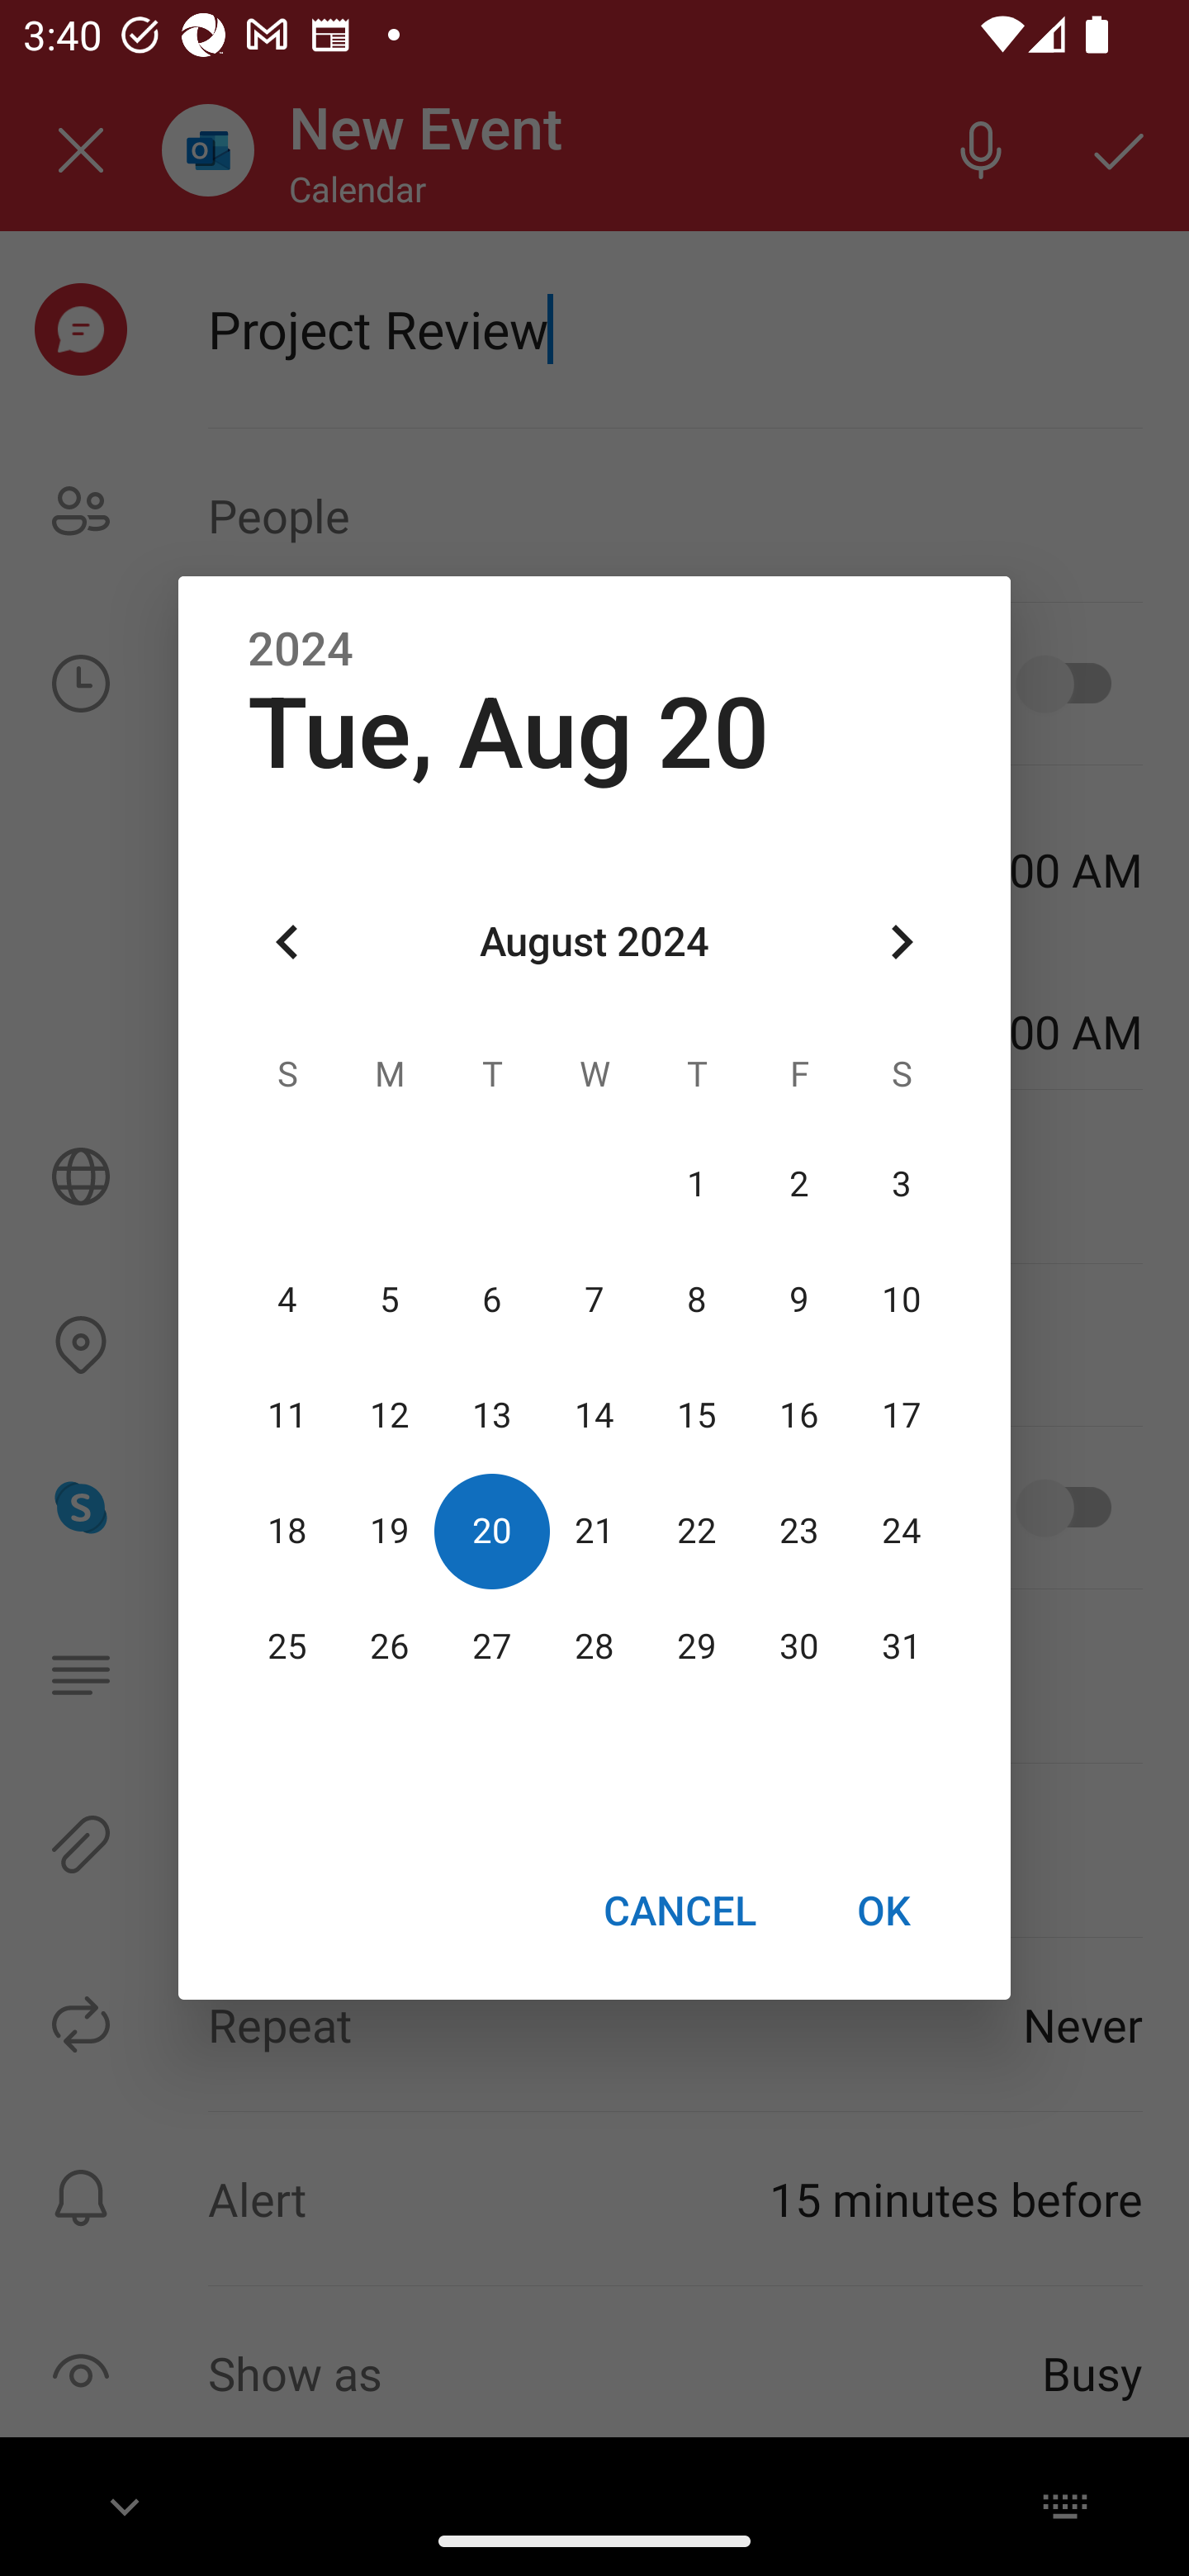  Describe the element at coordinates (901, 1300) in the screenshot. I see `10 10 August 2024` at that location.